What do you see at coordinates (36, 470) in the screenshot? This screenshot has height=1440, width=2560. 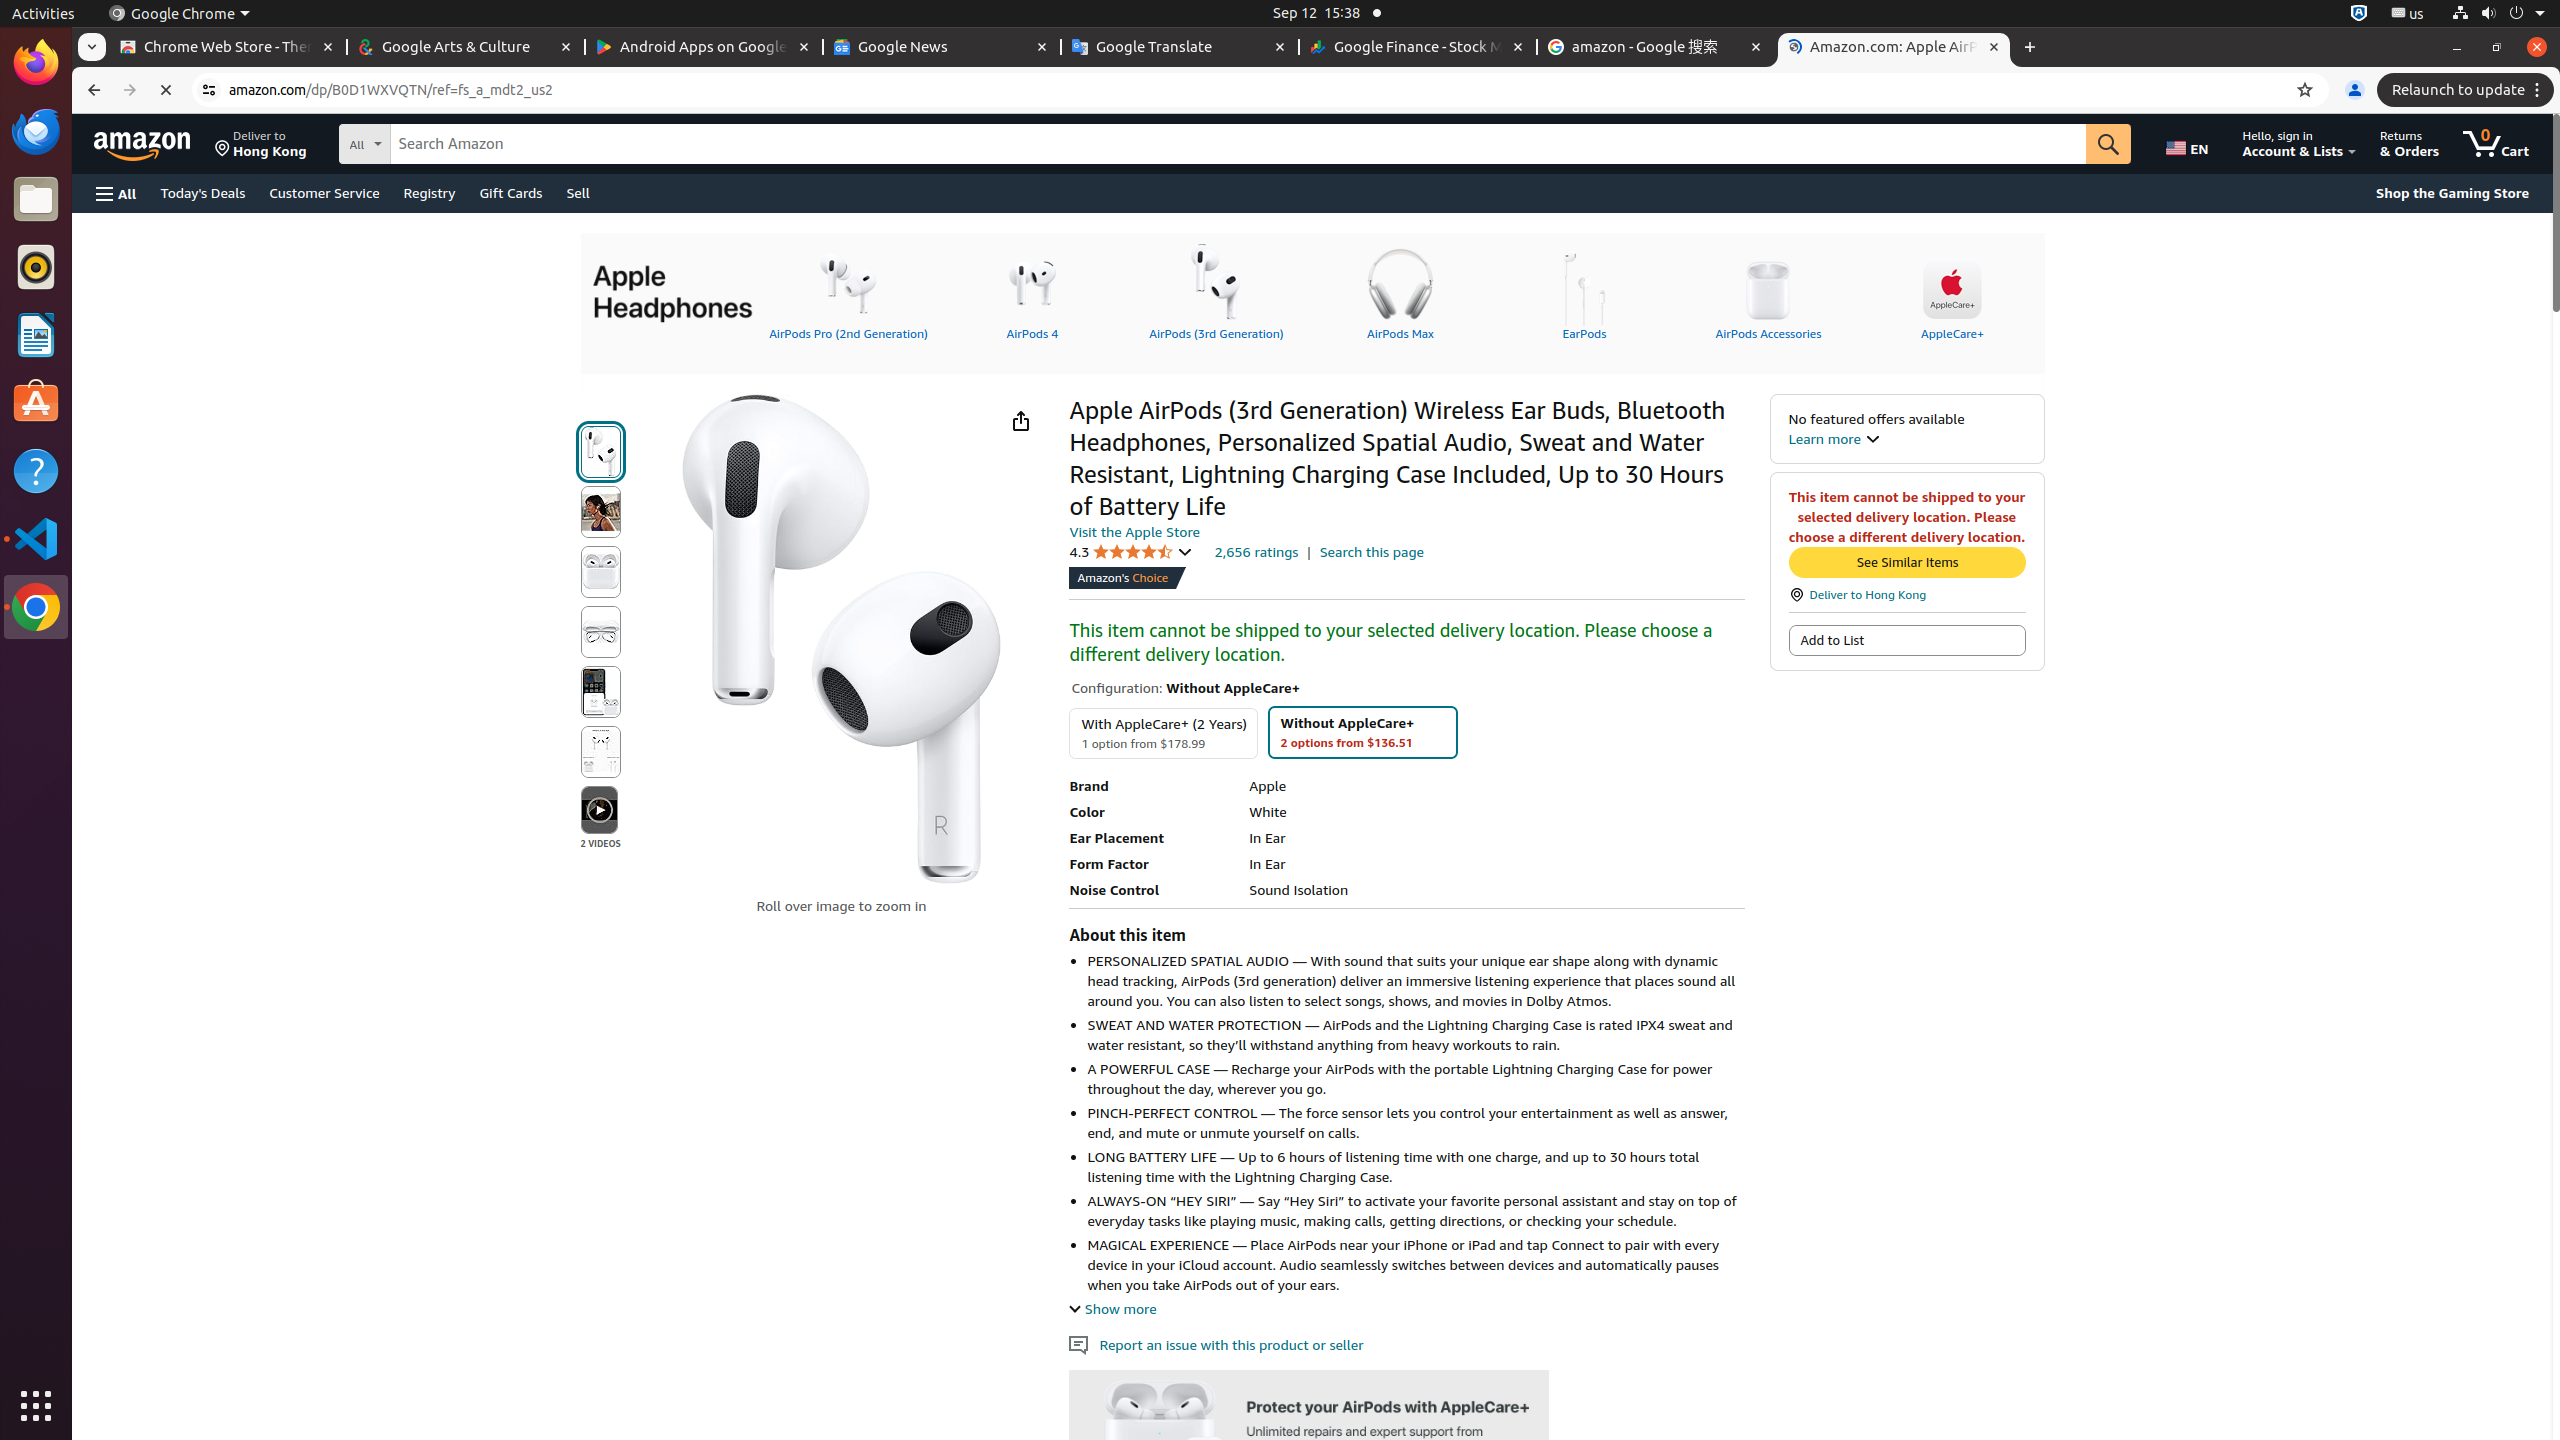 I see `Help` at bounding box center [36, 470].